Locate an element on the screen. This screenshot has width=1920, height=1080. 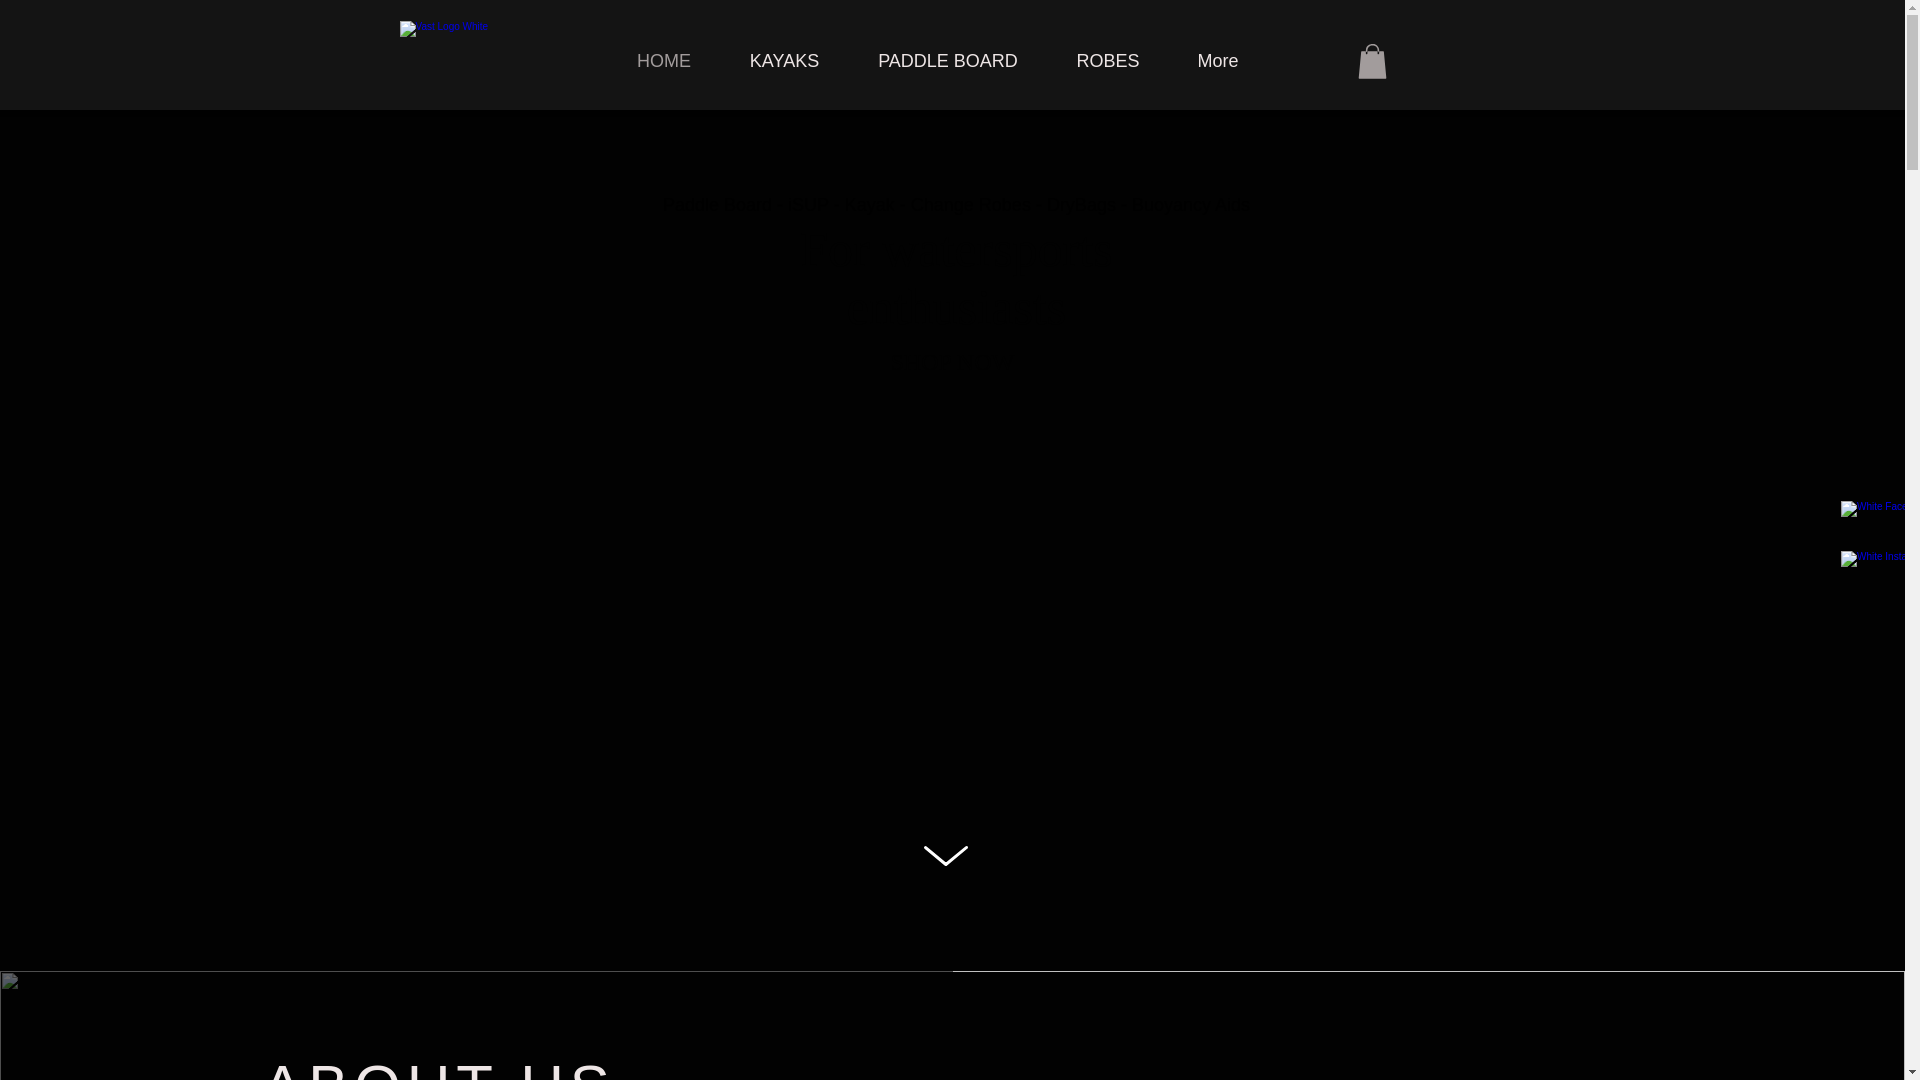
PADDLE BOARD is located at coordinates (947, 61).